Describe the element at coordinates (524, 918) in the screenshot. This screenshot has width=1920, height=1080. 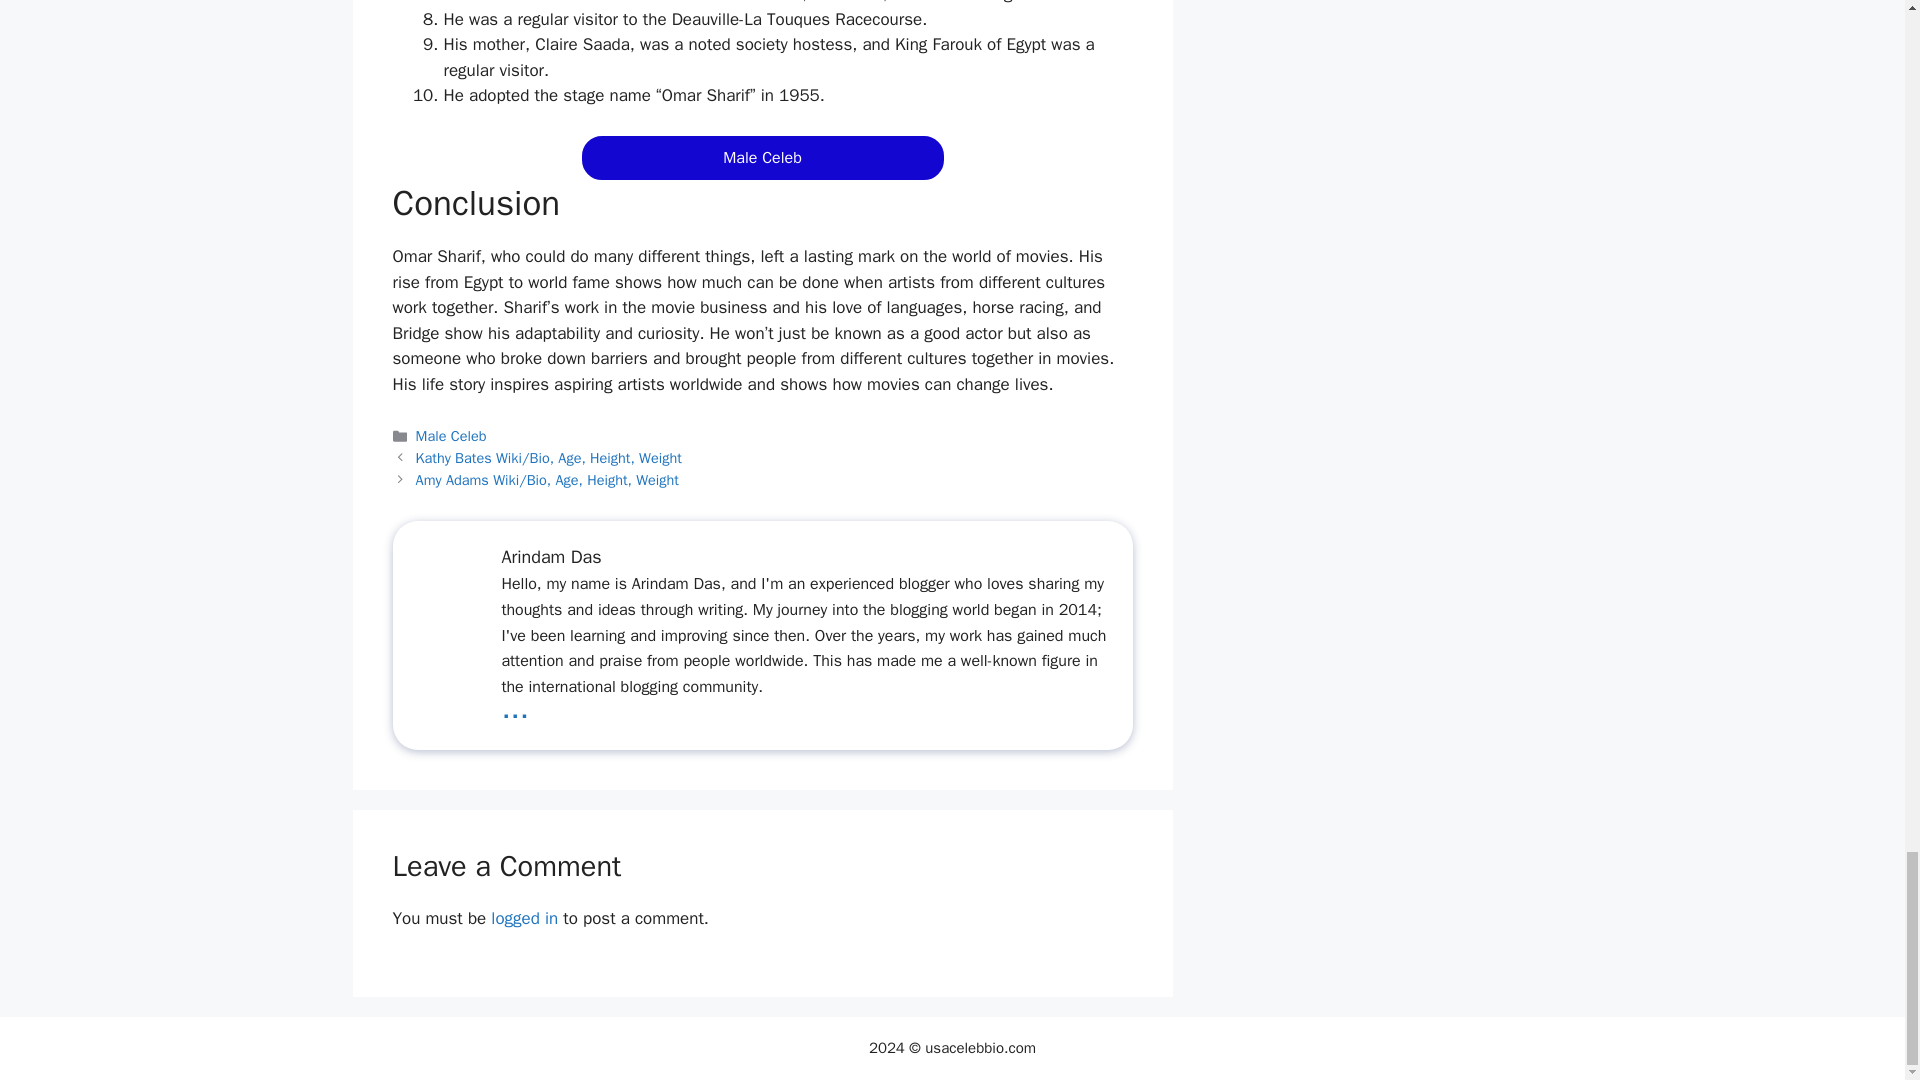
I see `logged in` at that location.